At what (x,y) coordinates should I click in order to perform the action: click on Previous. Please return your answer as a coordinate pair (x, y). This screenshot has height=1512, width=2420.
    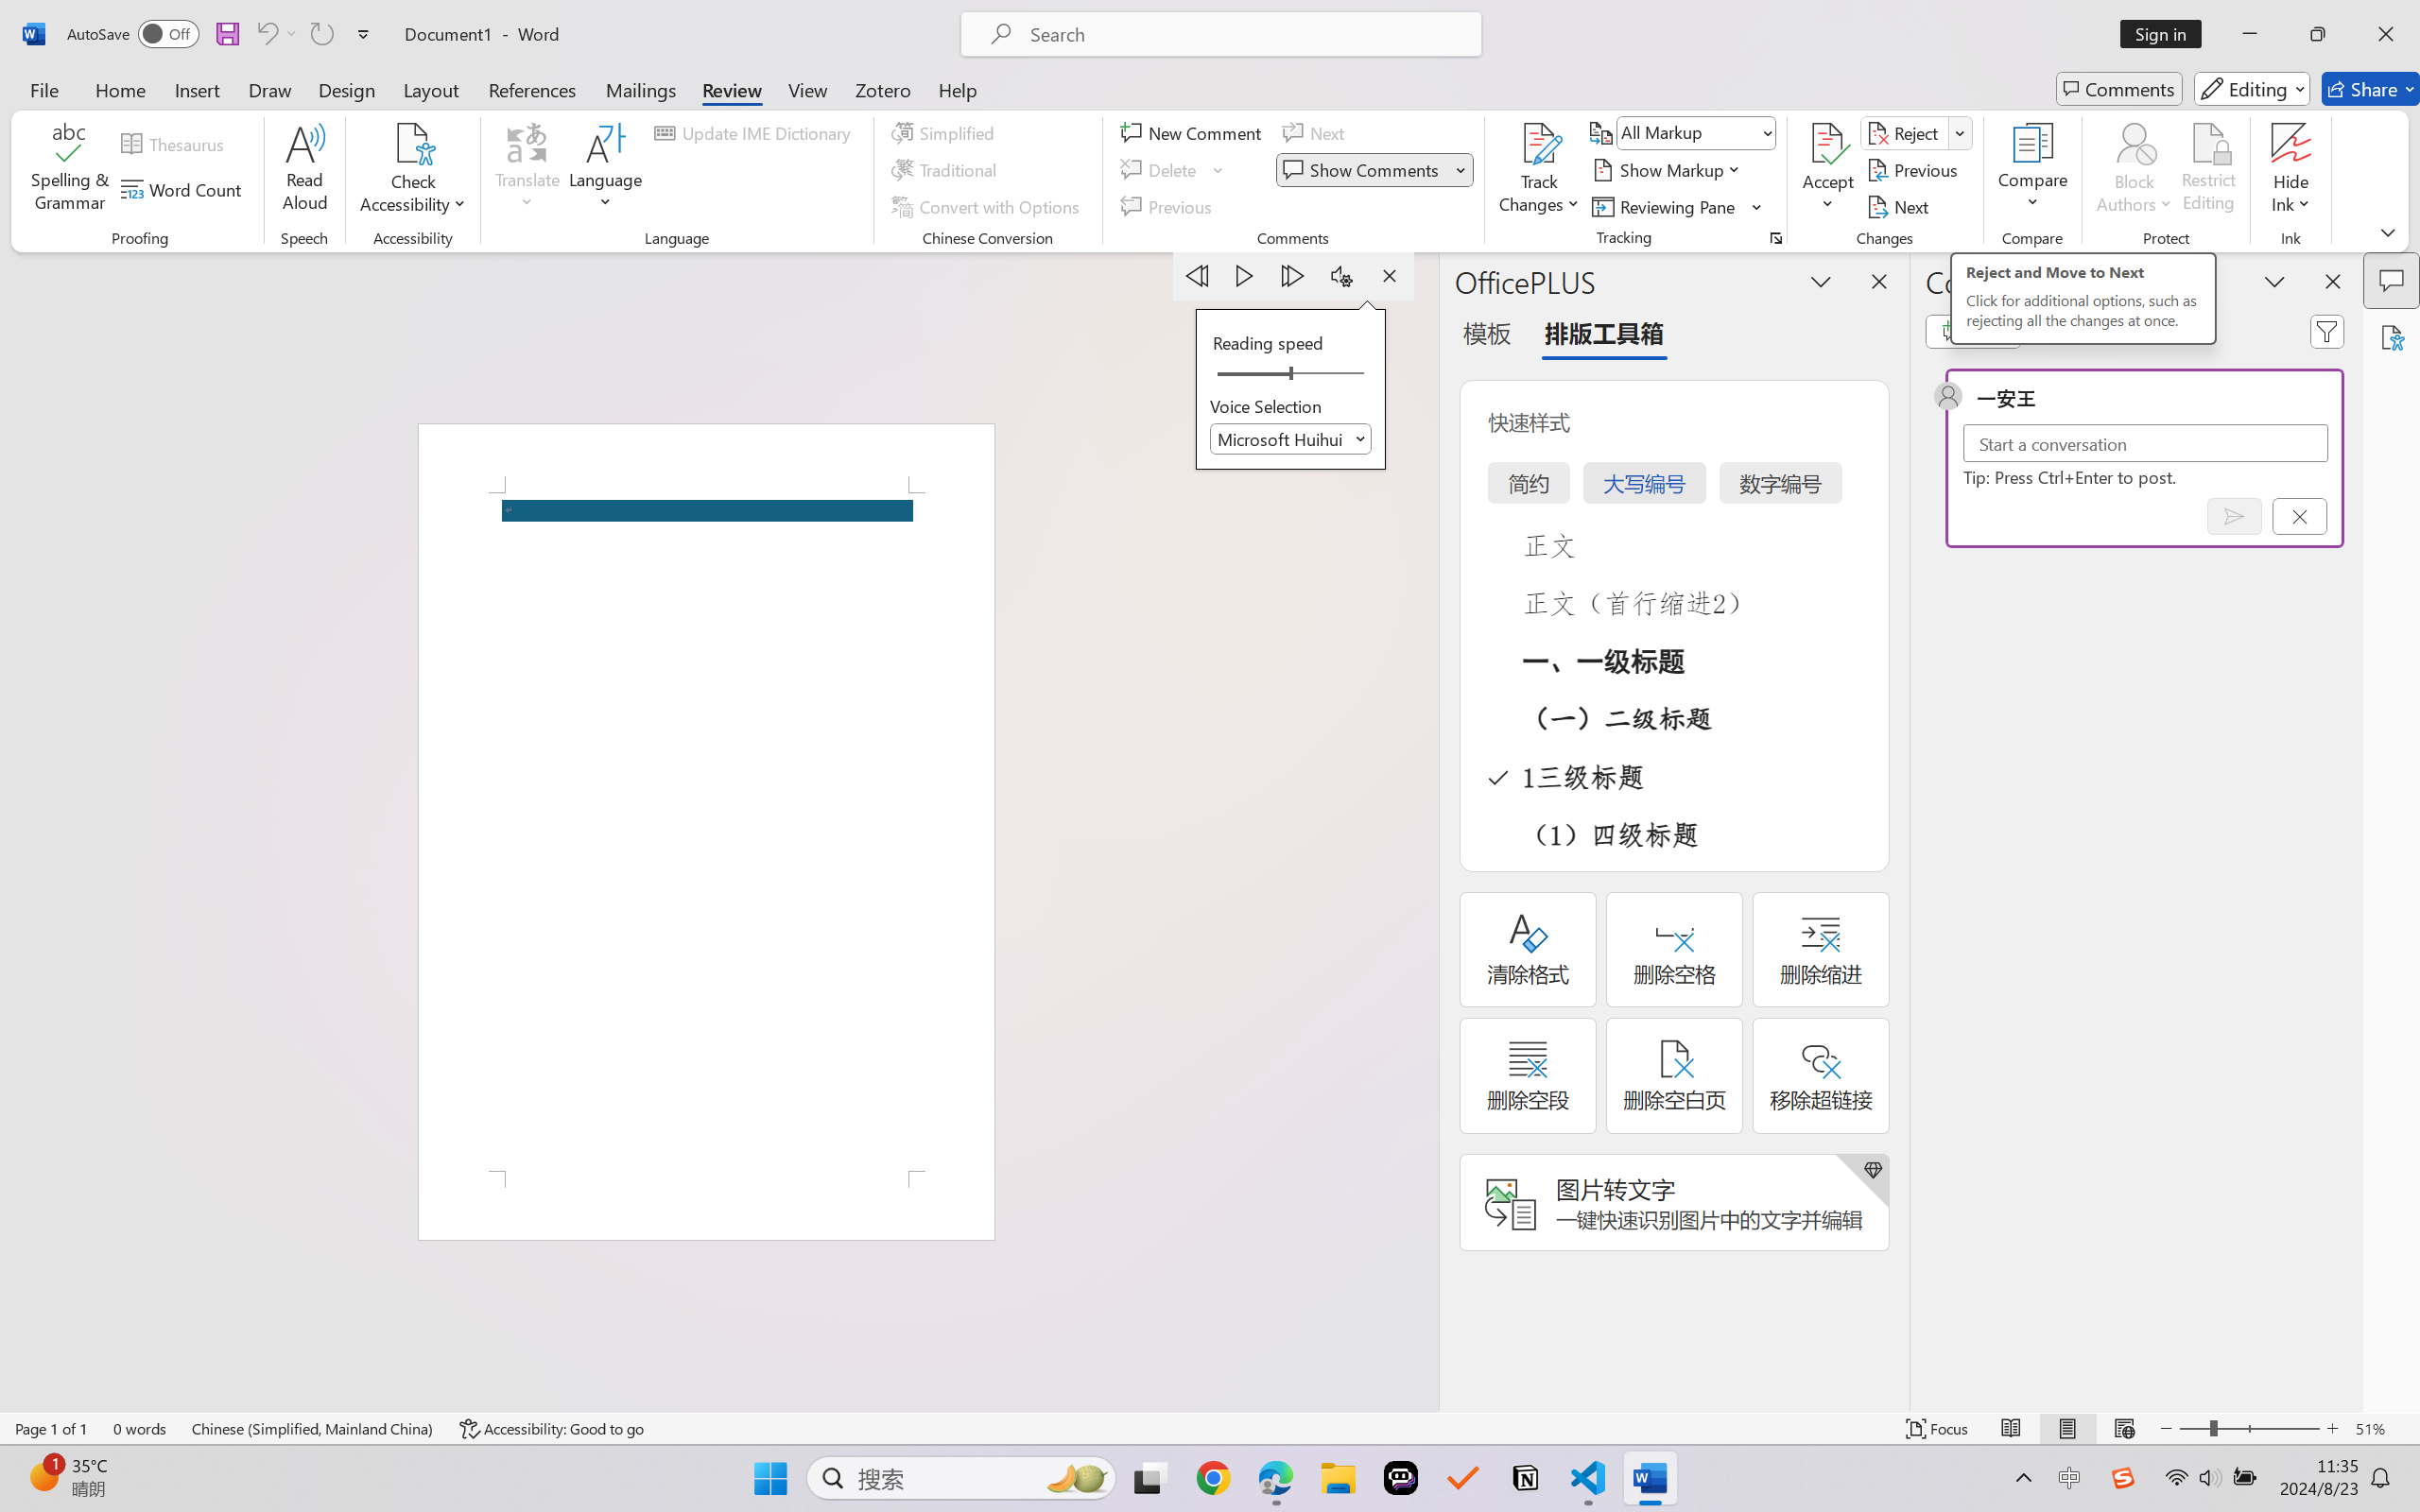
    Looking at the image, I should click on (1915, 170).